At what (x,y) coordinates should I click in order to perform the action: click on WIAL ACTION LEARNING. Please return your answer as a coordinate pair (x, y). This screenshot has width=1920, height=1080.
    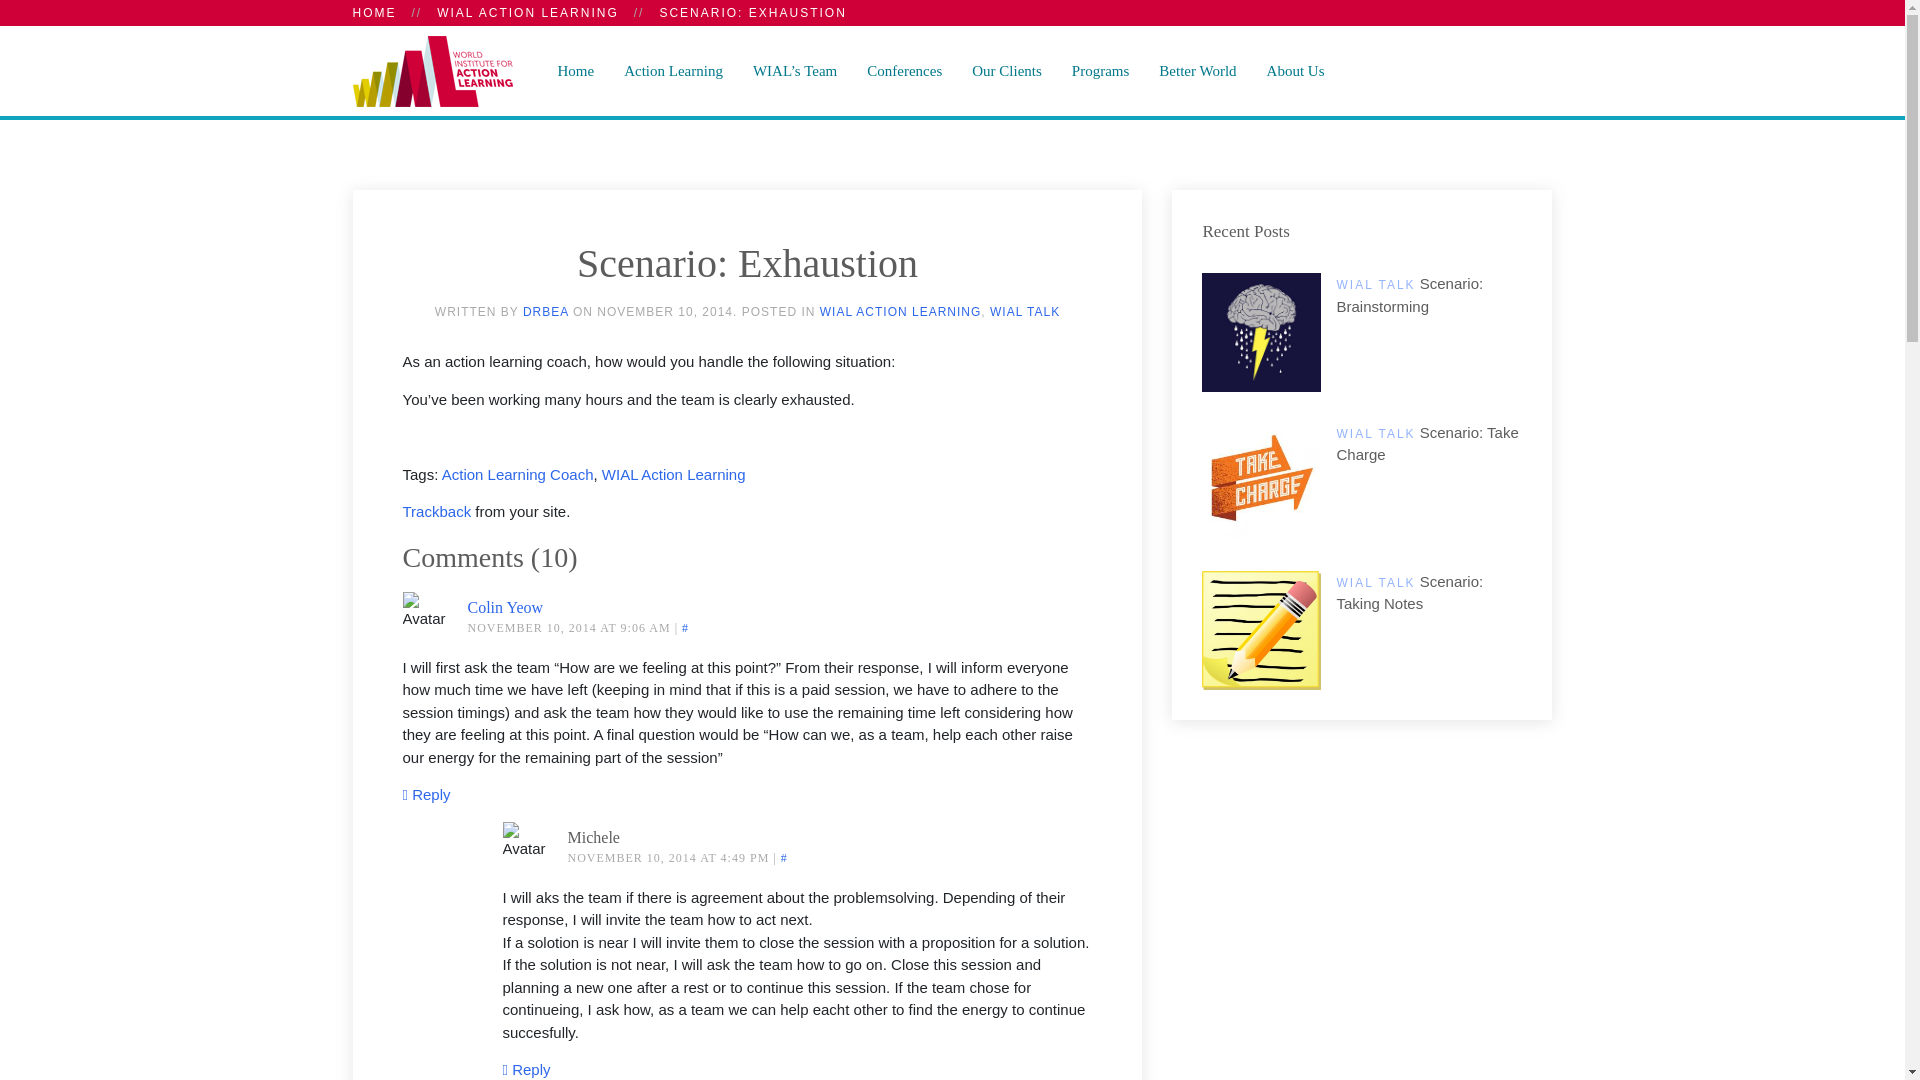
    Looking at the image, I should click on (528, 12).